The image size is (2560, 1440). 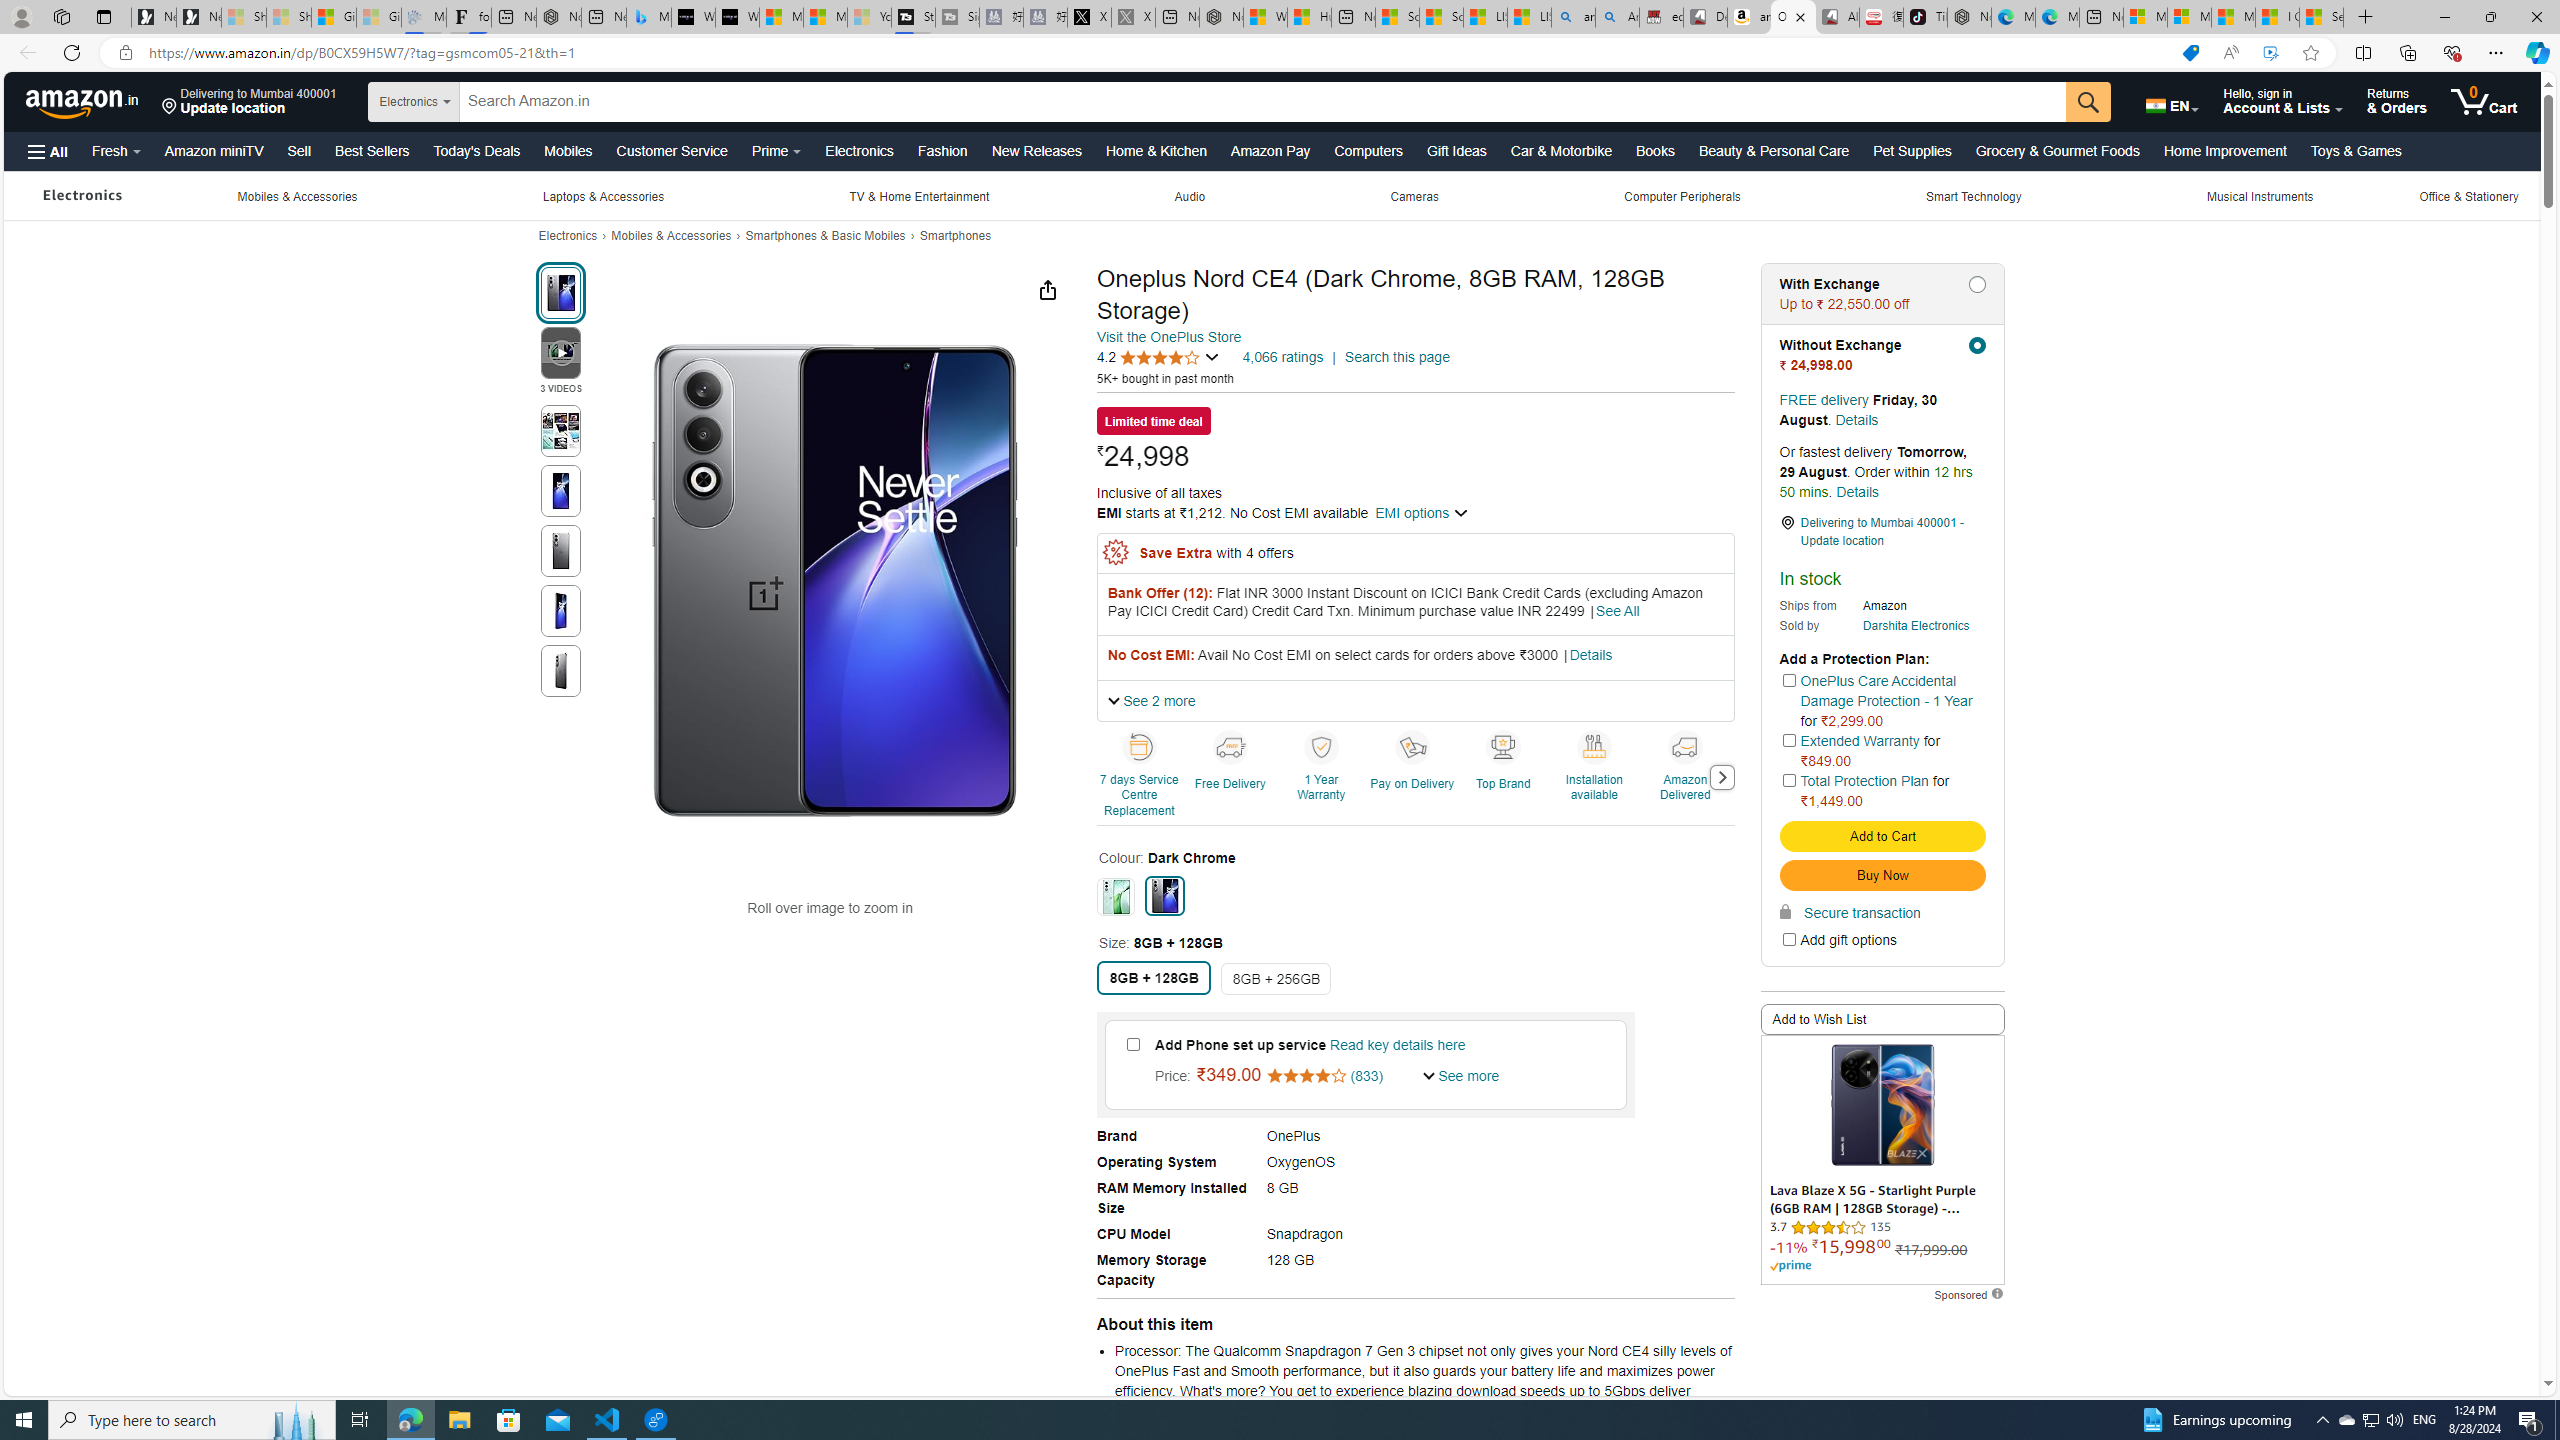 What do you see at coordinates (1618, 17) in the screenshot?
I see `Amazon Echo Dot PNG - Search Images` at bounding box center [1618, 17].